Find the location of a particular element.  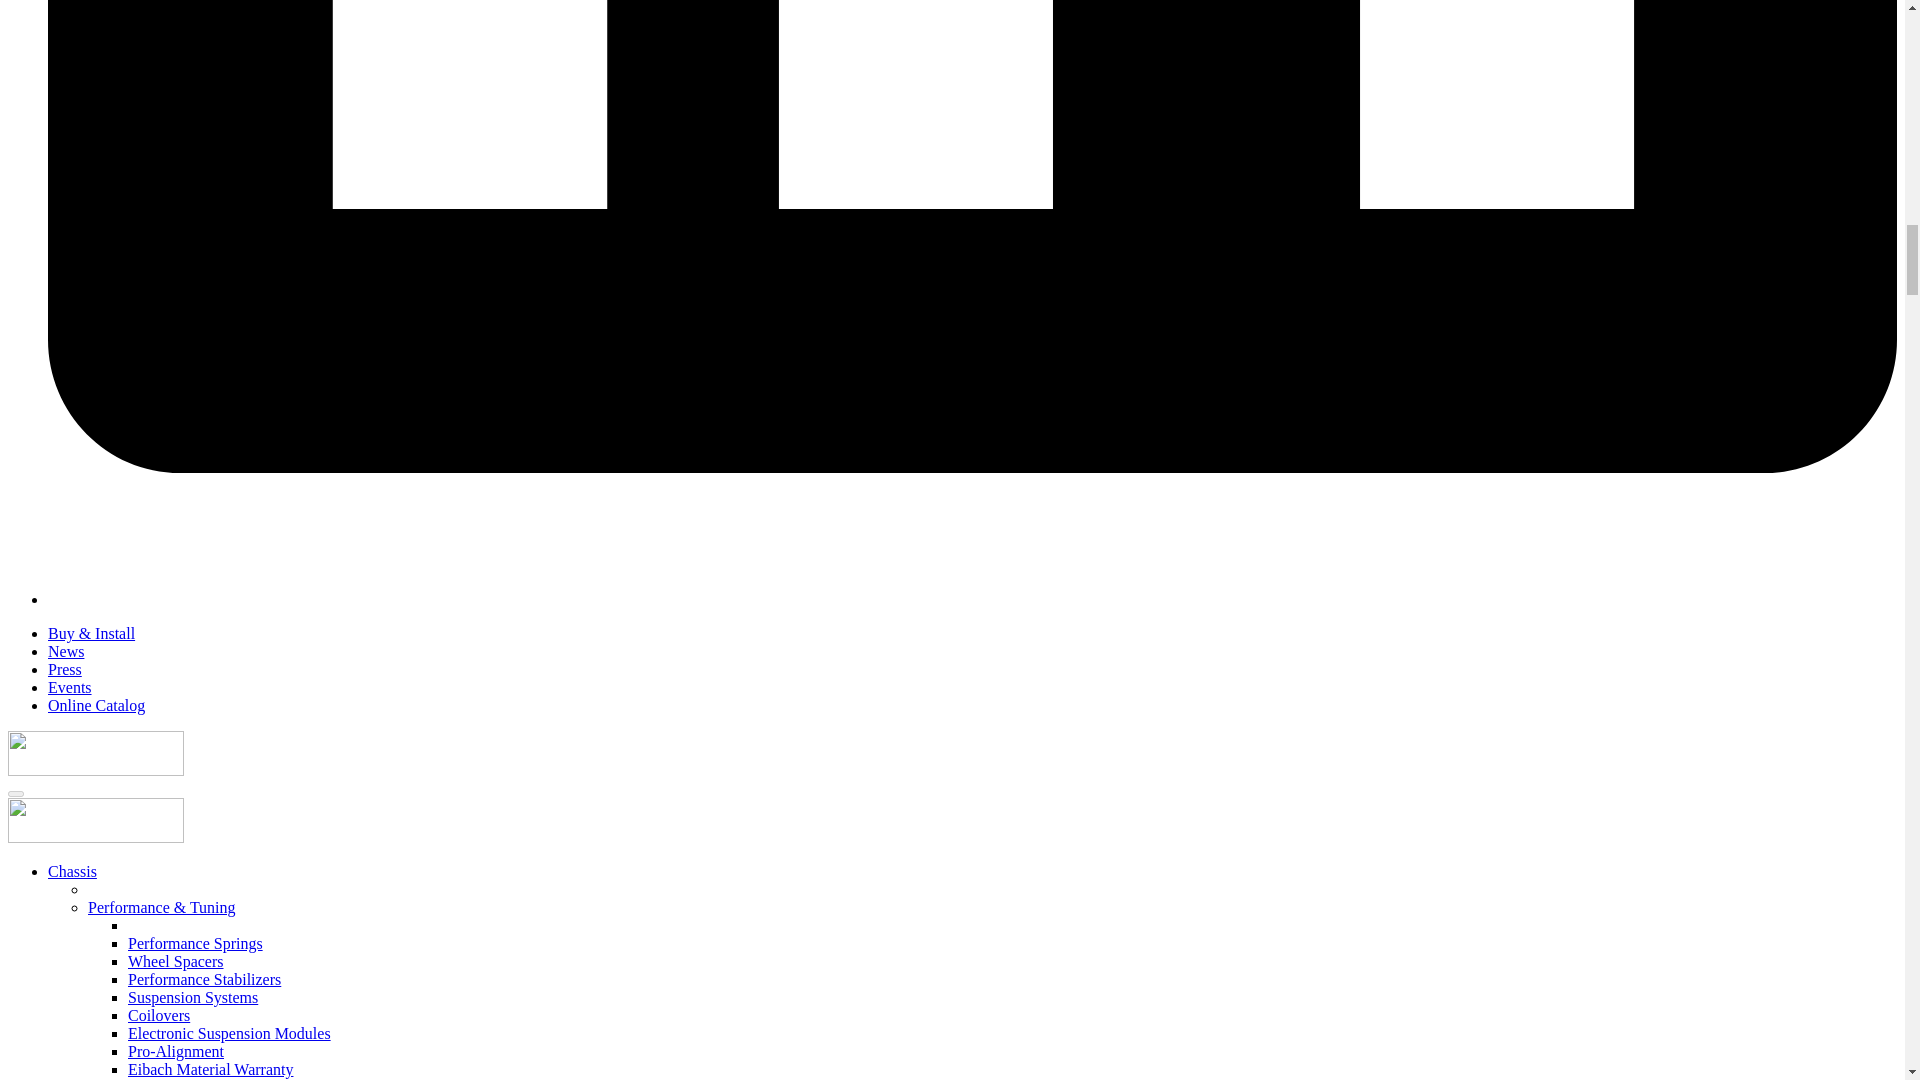

Wheel Spacers is located at coordinates (176, 960).